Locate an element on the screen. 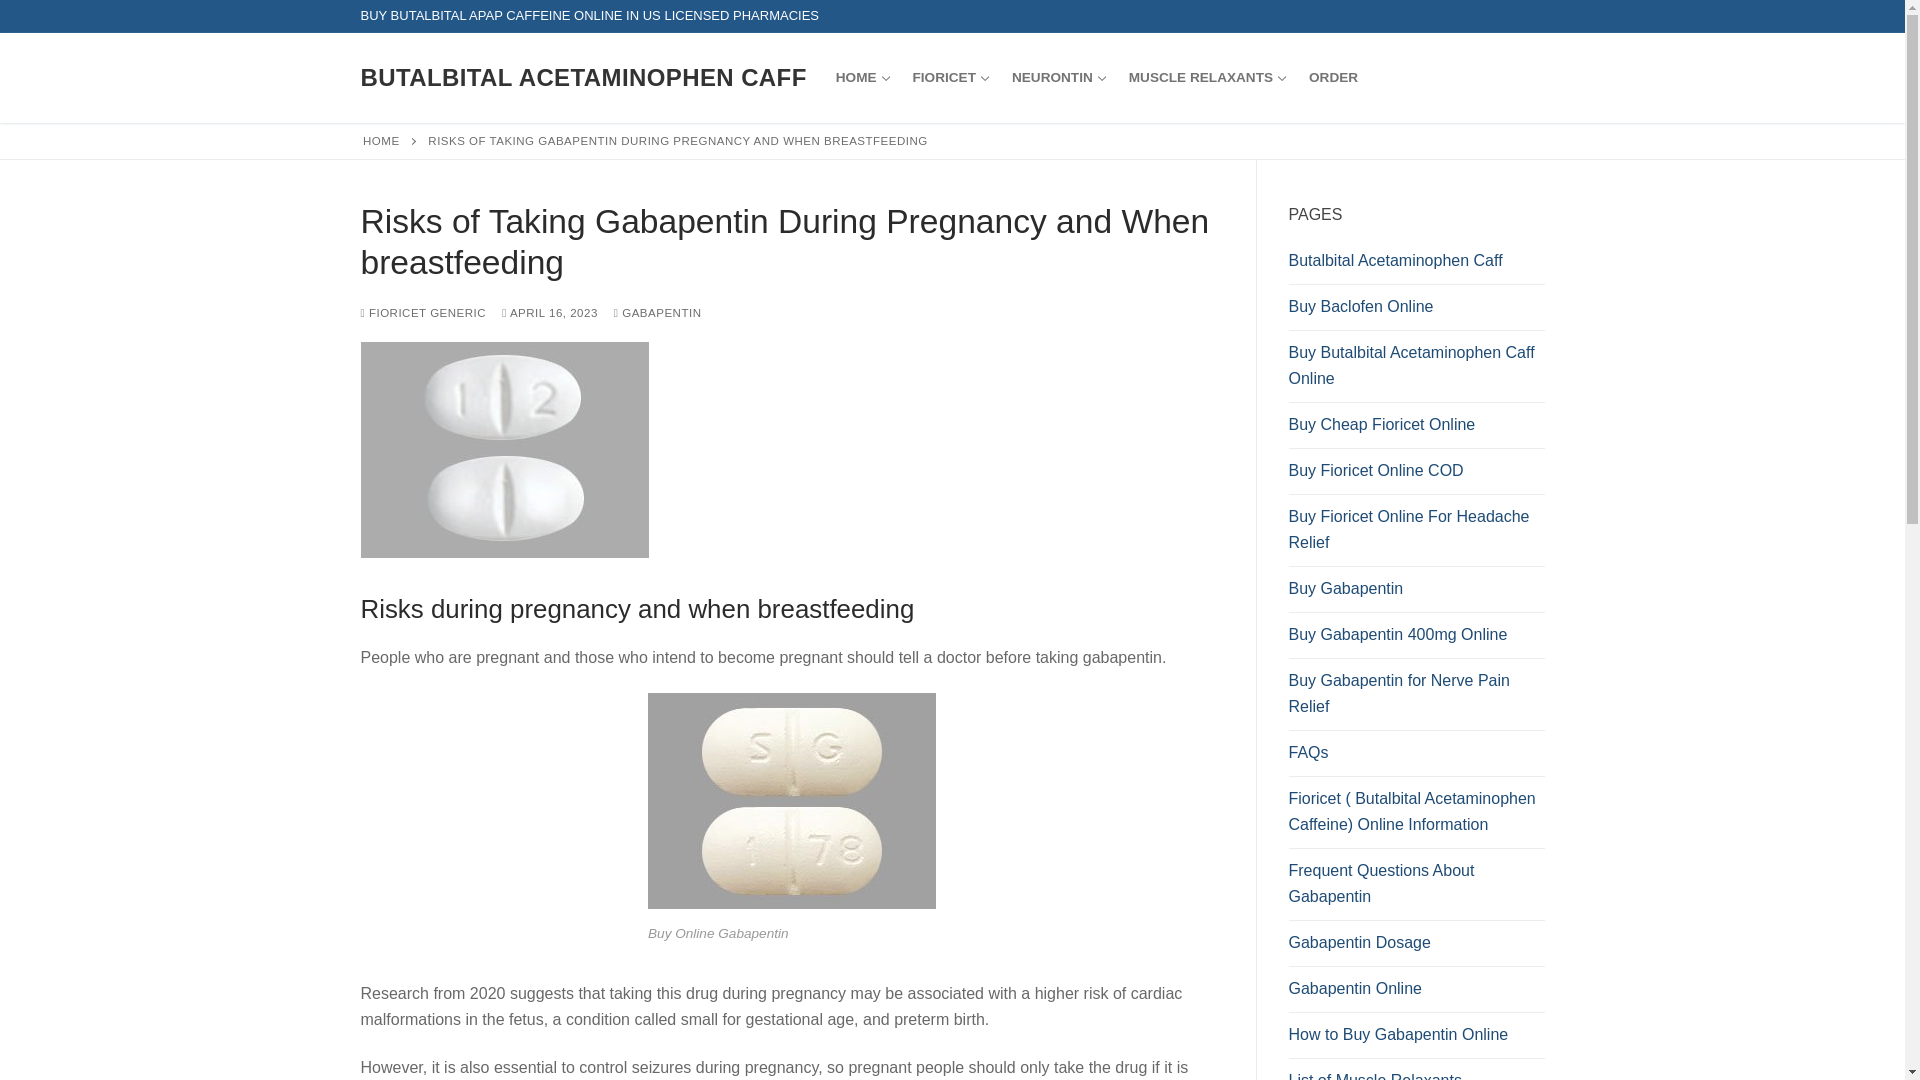 The image size is (1920, 1080). FIORICET GENERIC is located at coordinates (380, 140).